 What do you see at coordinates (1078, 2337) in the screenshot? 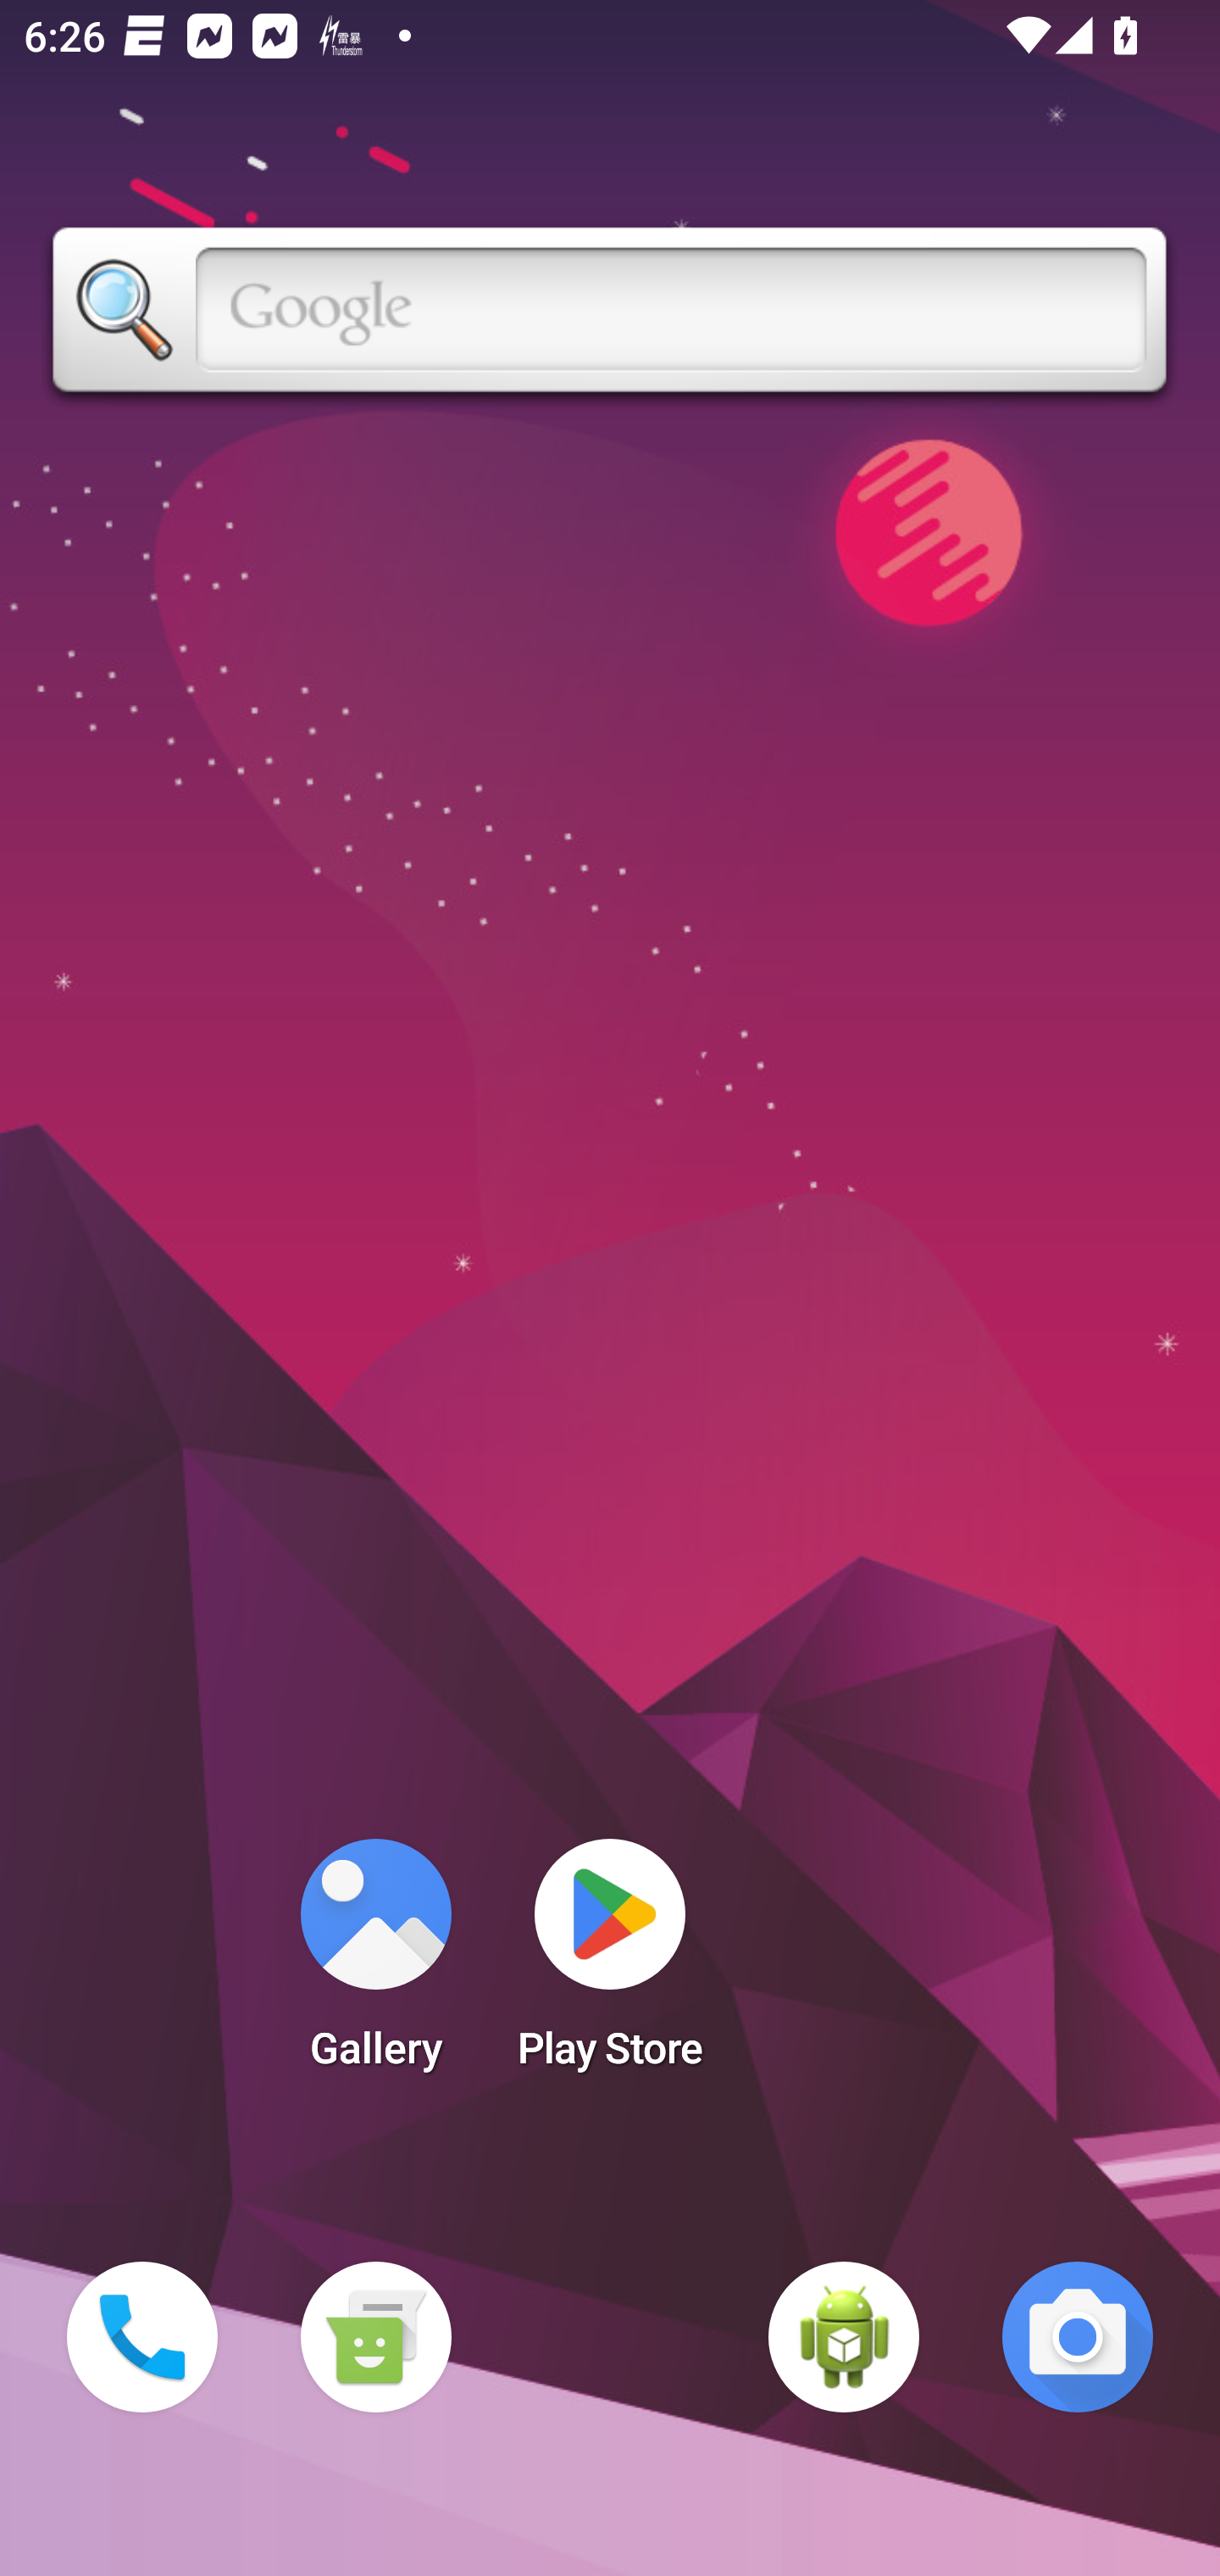
I see `Camera` at bounding box center [1078, 2337].